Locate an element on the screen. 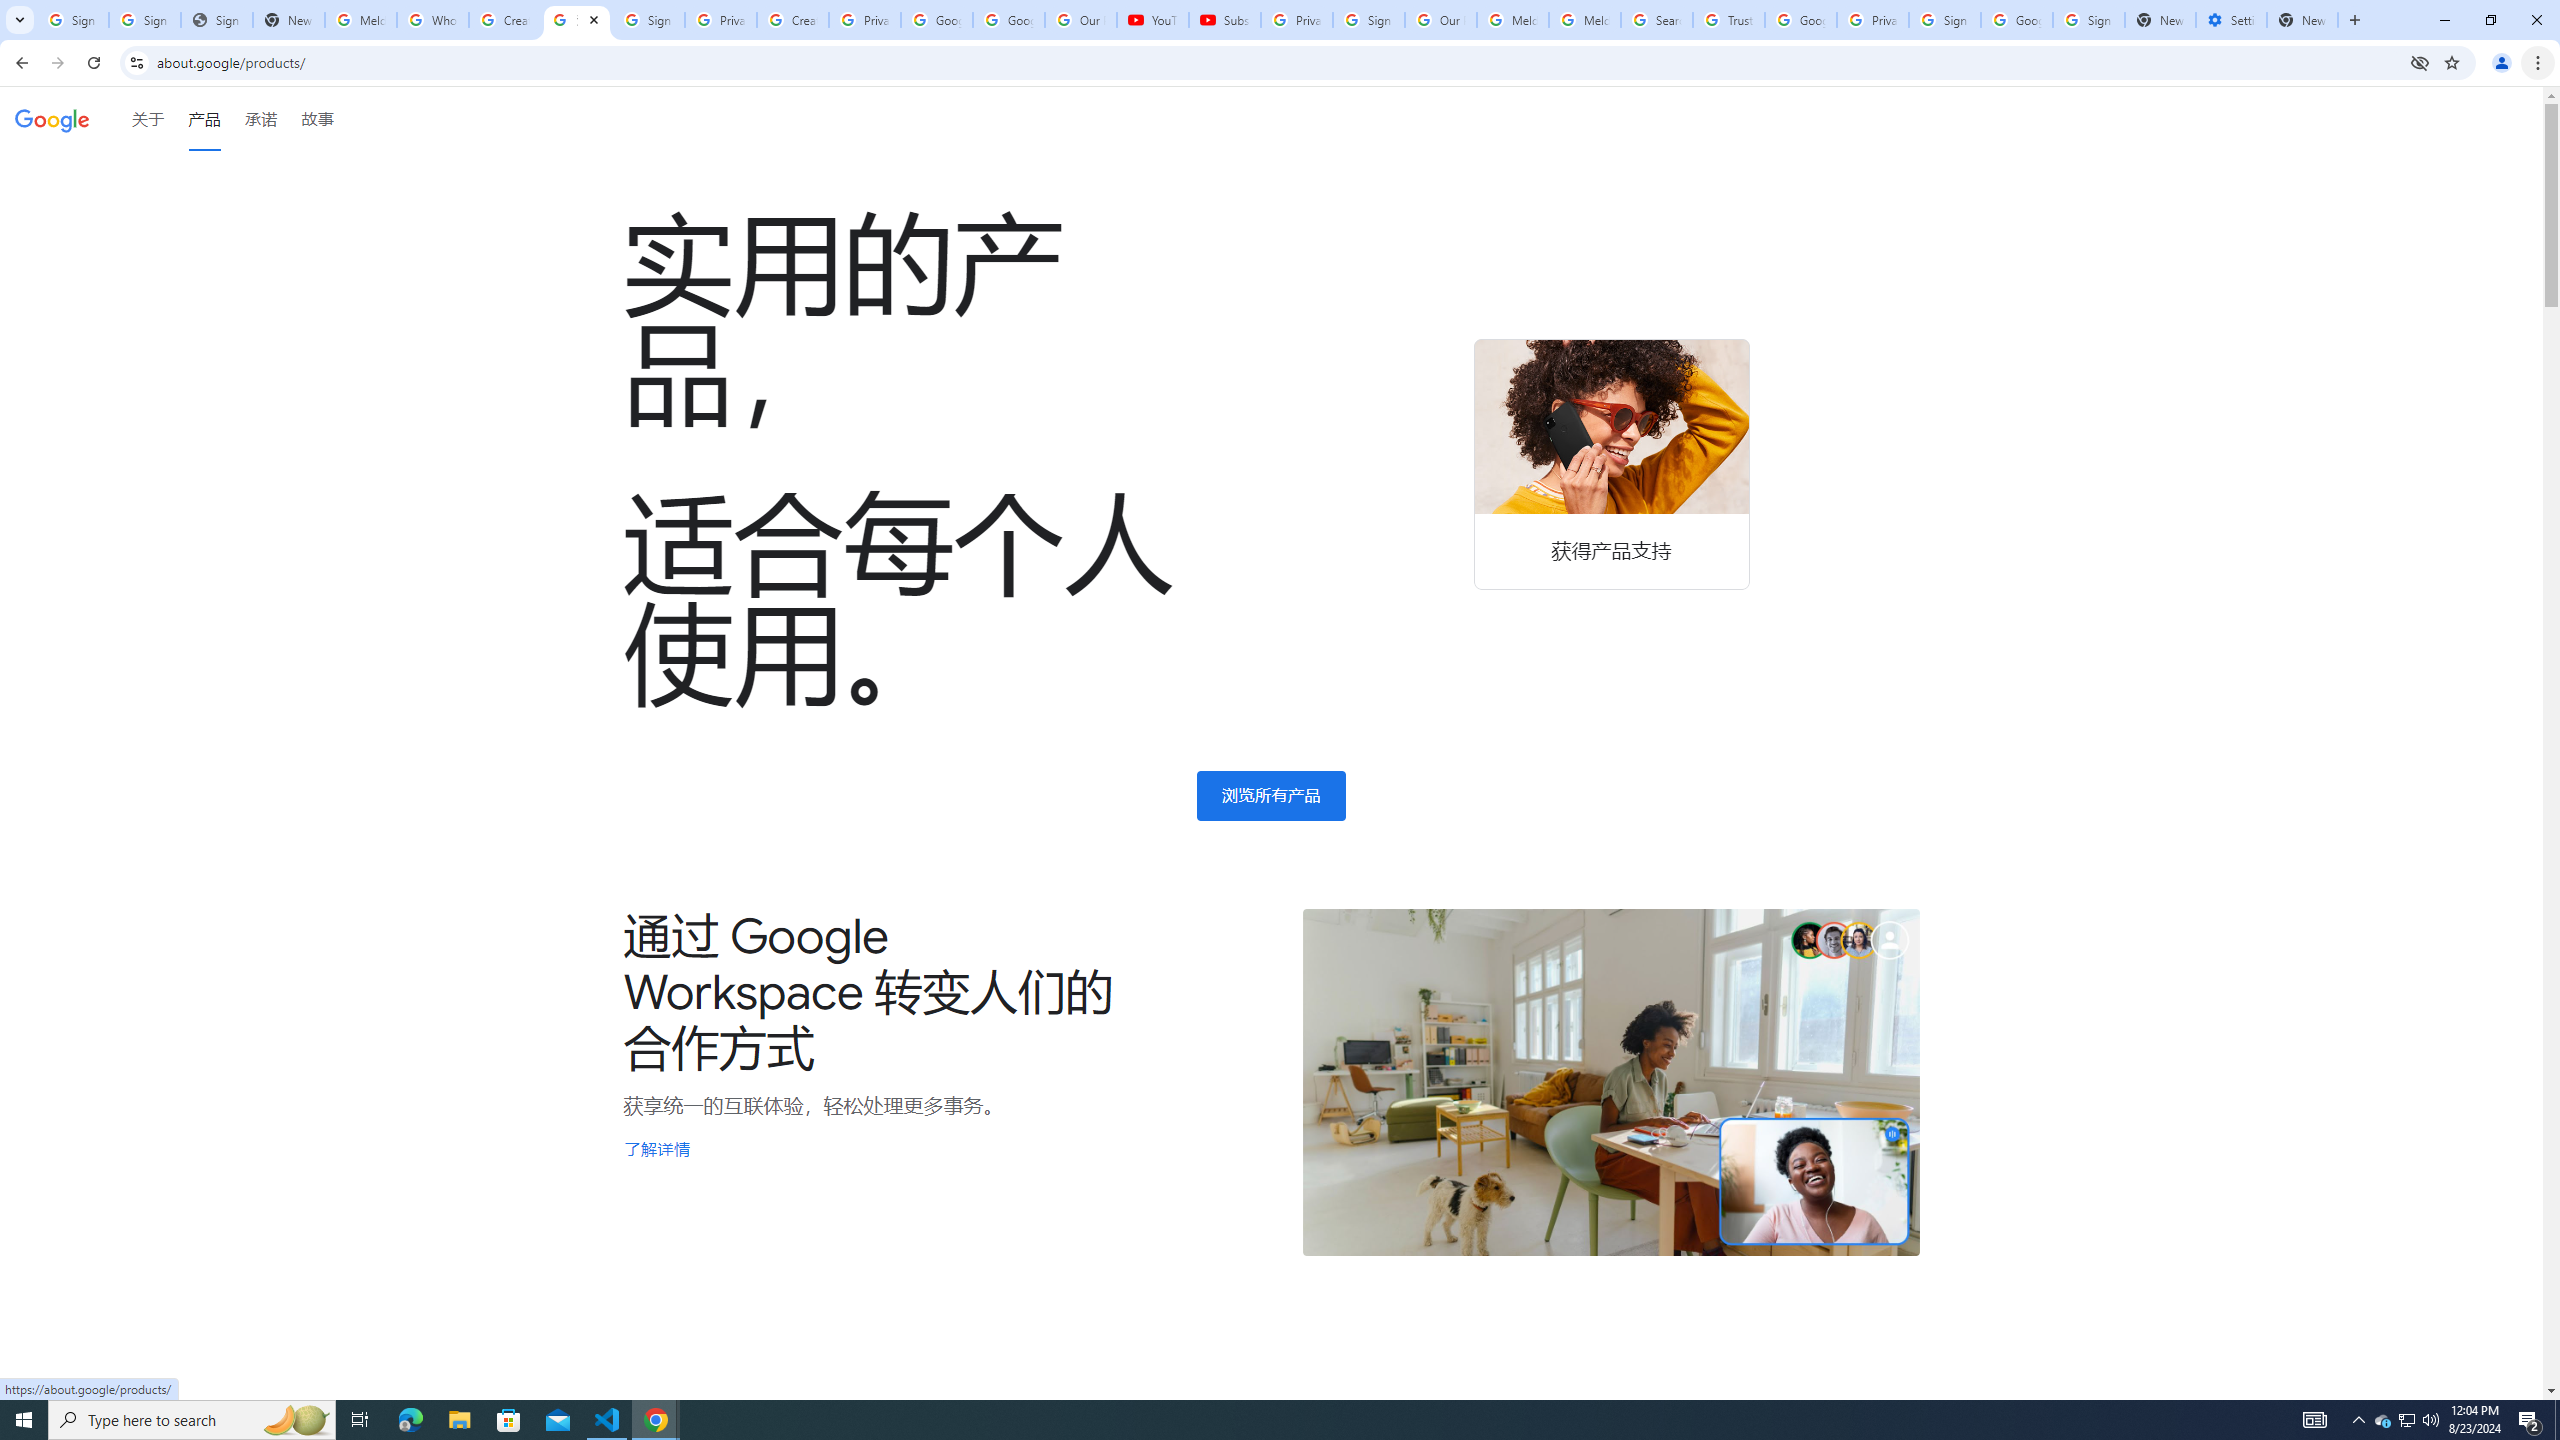  Who is my administrator? - Google Account Help is located at coordinates (434, 20).